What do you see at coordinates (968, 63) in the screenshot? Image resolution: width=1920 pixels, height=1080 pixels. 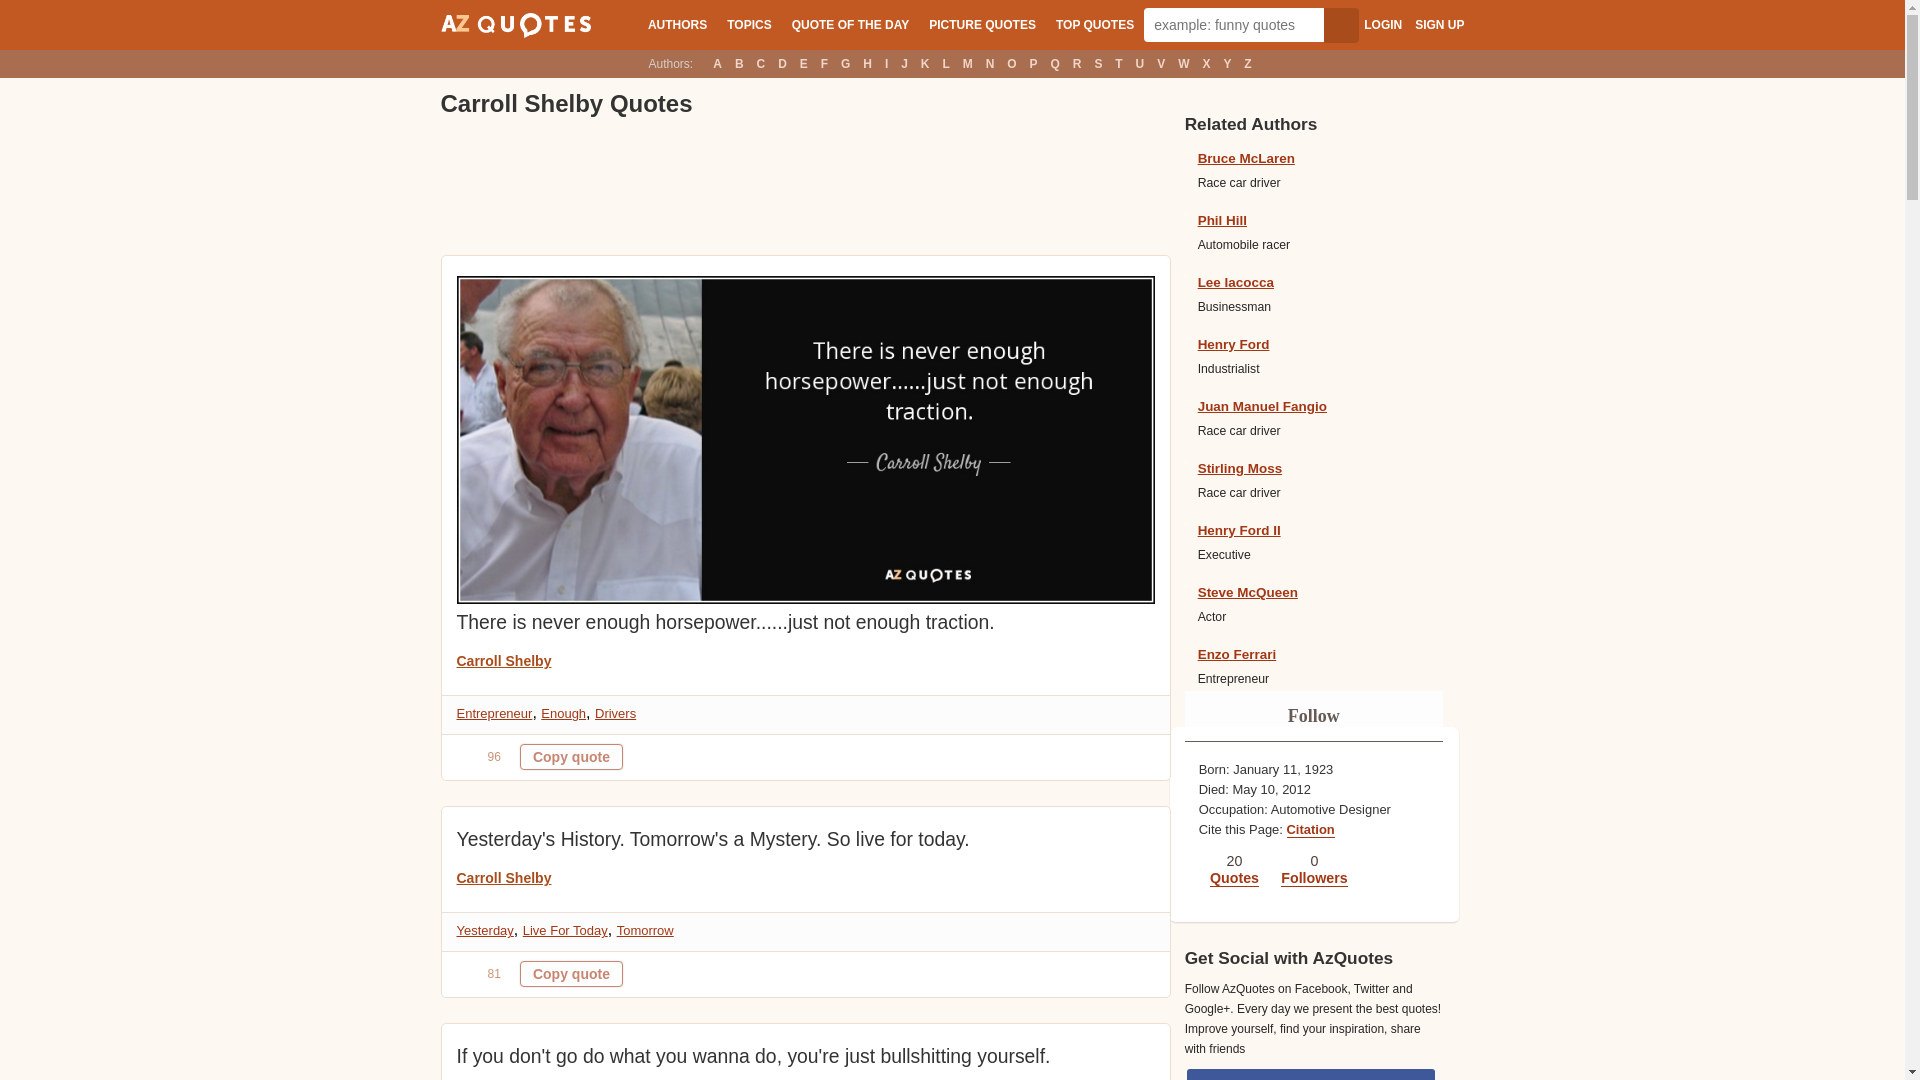 I see `M` at bounding box center [968, 63].